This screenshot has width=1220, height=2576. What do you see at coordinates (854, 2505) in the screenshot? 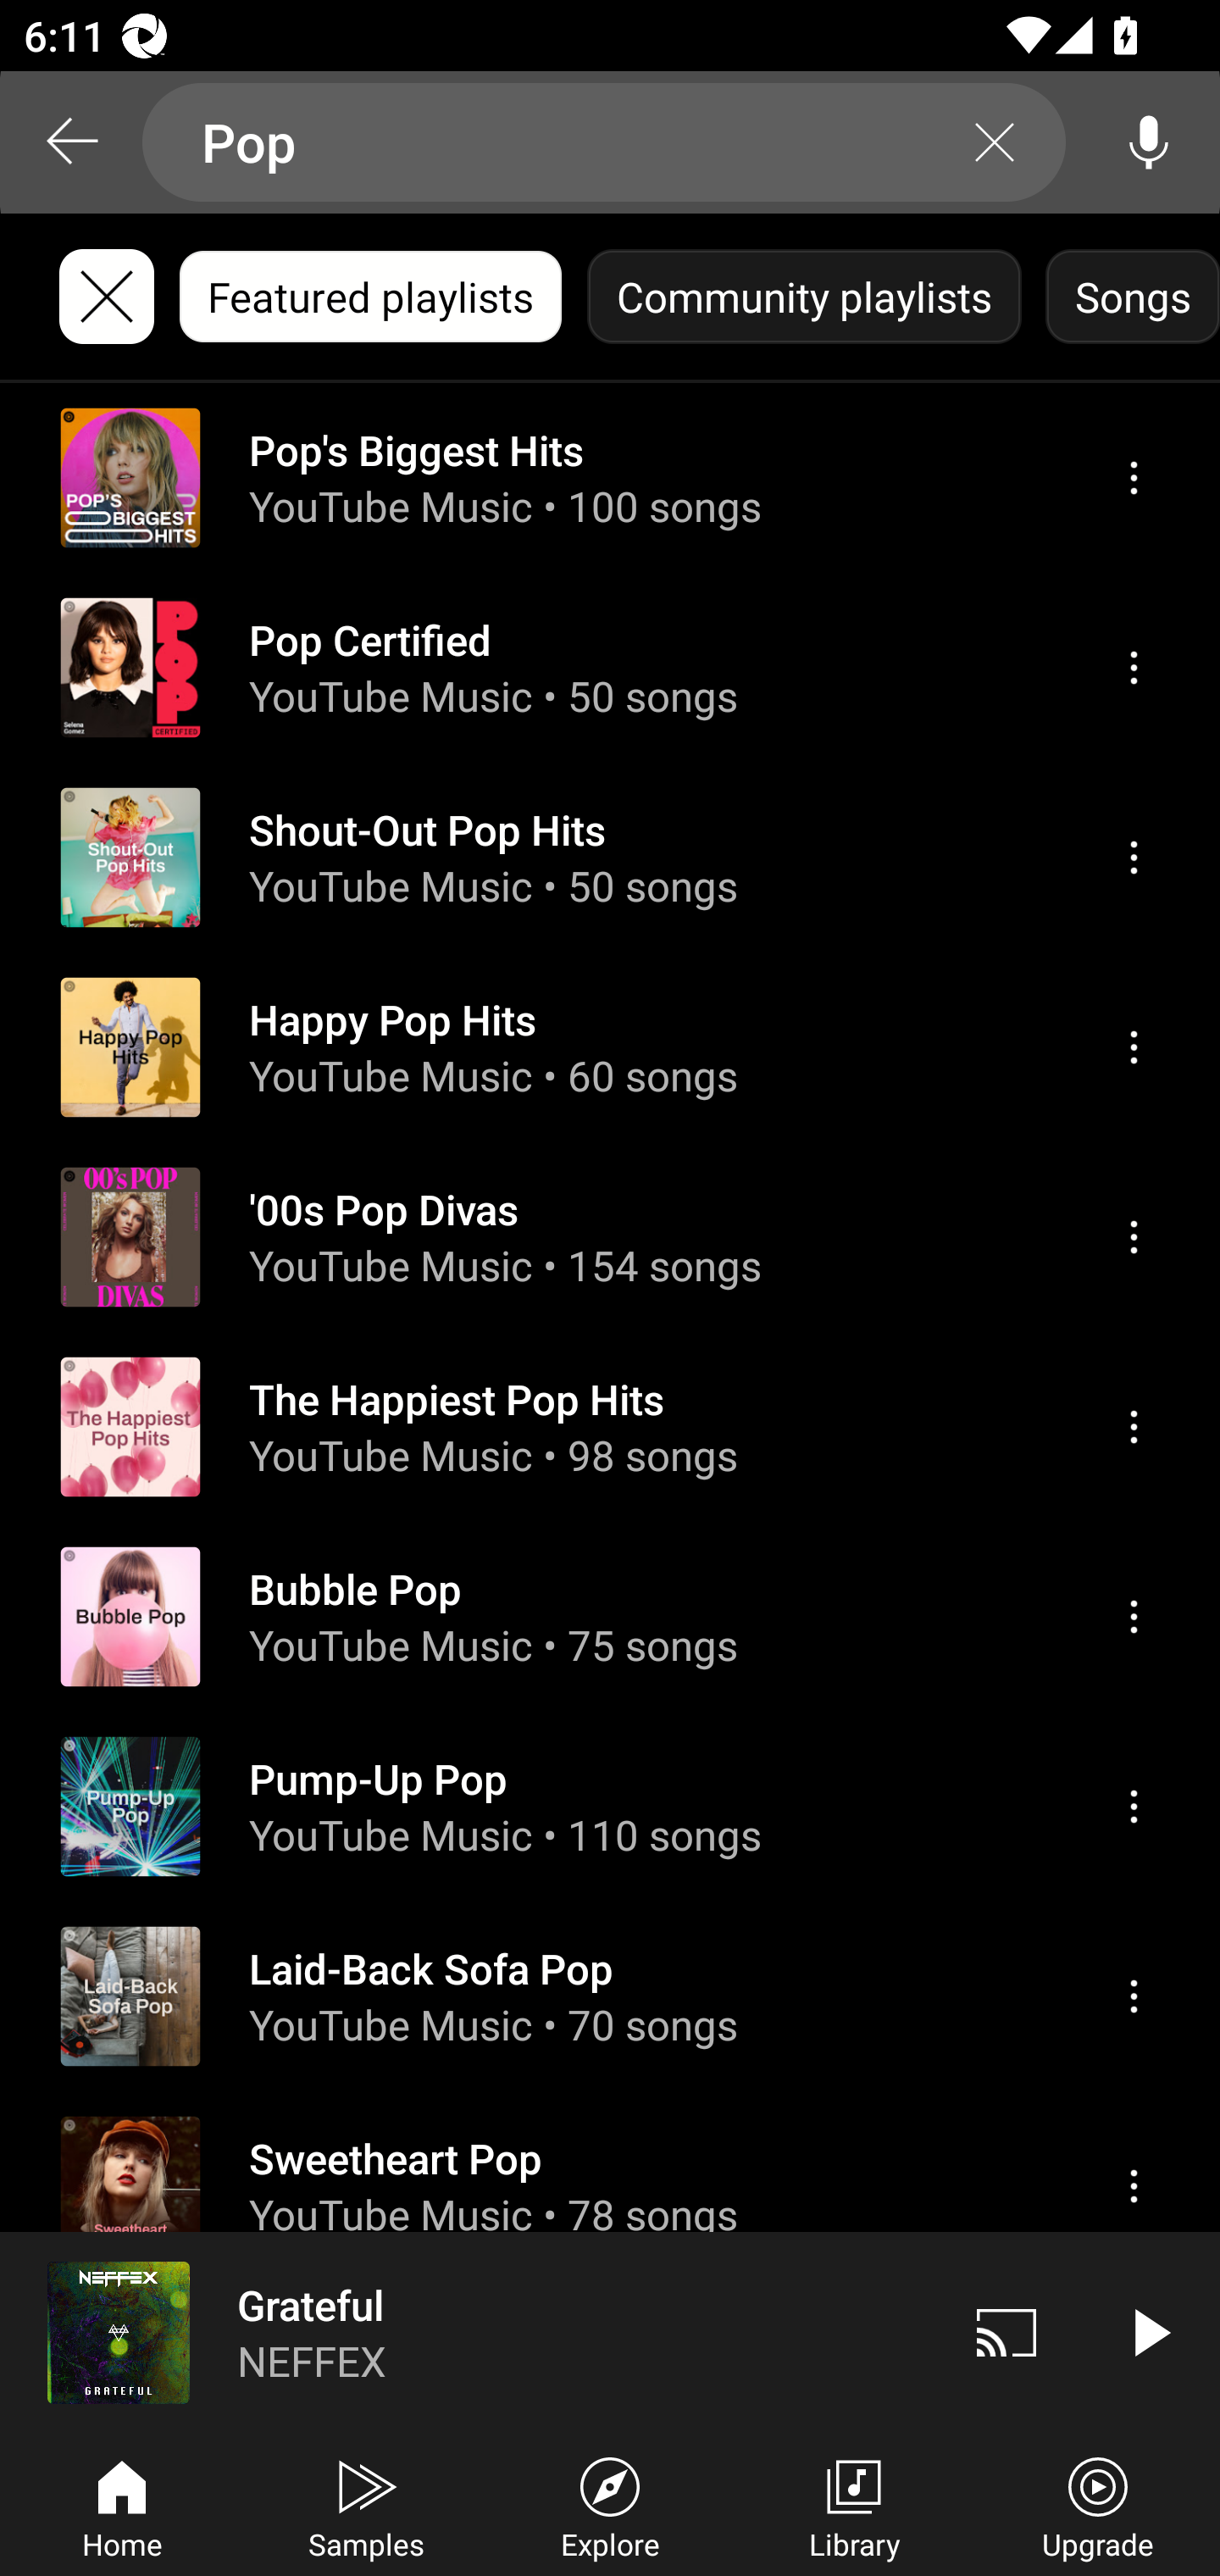
I see `Library` at bounding box center [854, 2505].